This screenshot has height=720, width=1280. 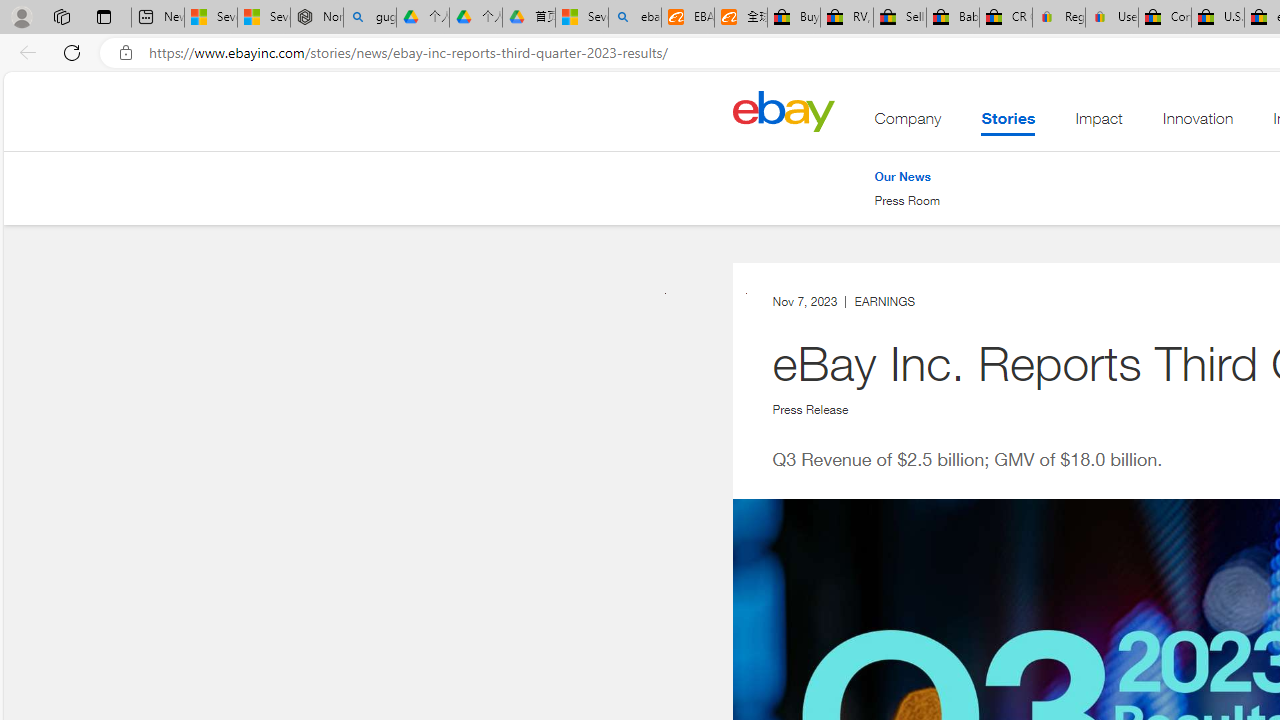 I want to click on Stories, so click(x=1008, y=123).